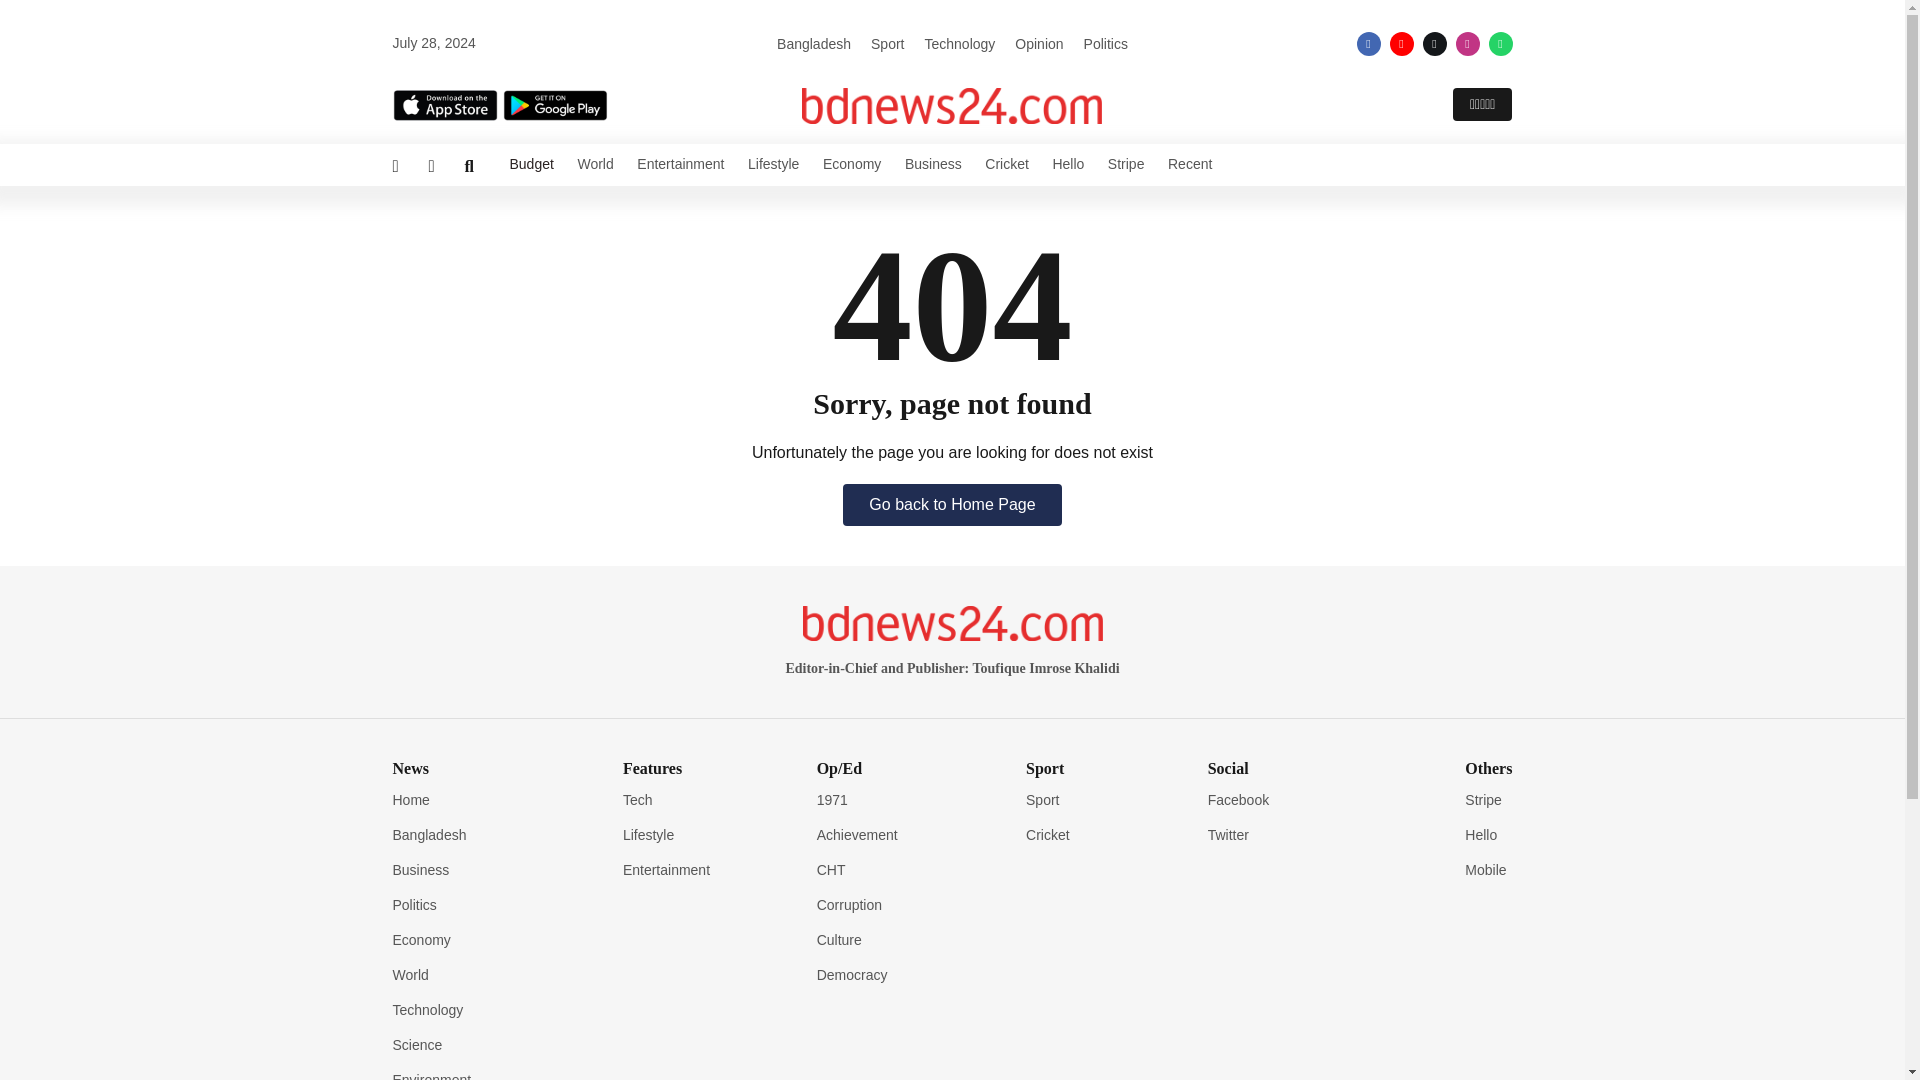 The height and width of the screenshot is (1080, 1920). What do you see at coordinates (952, 106) in the screenshot?
I see `bdnews24.com` at bounding box center [952, 106].